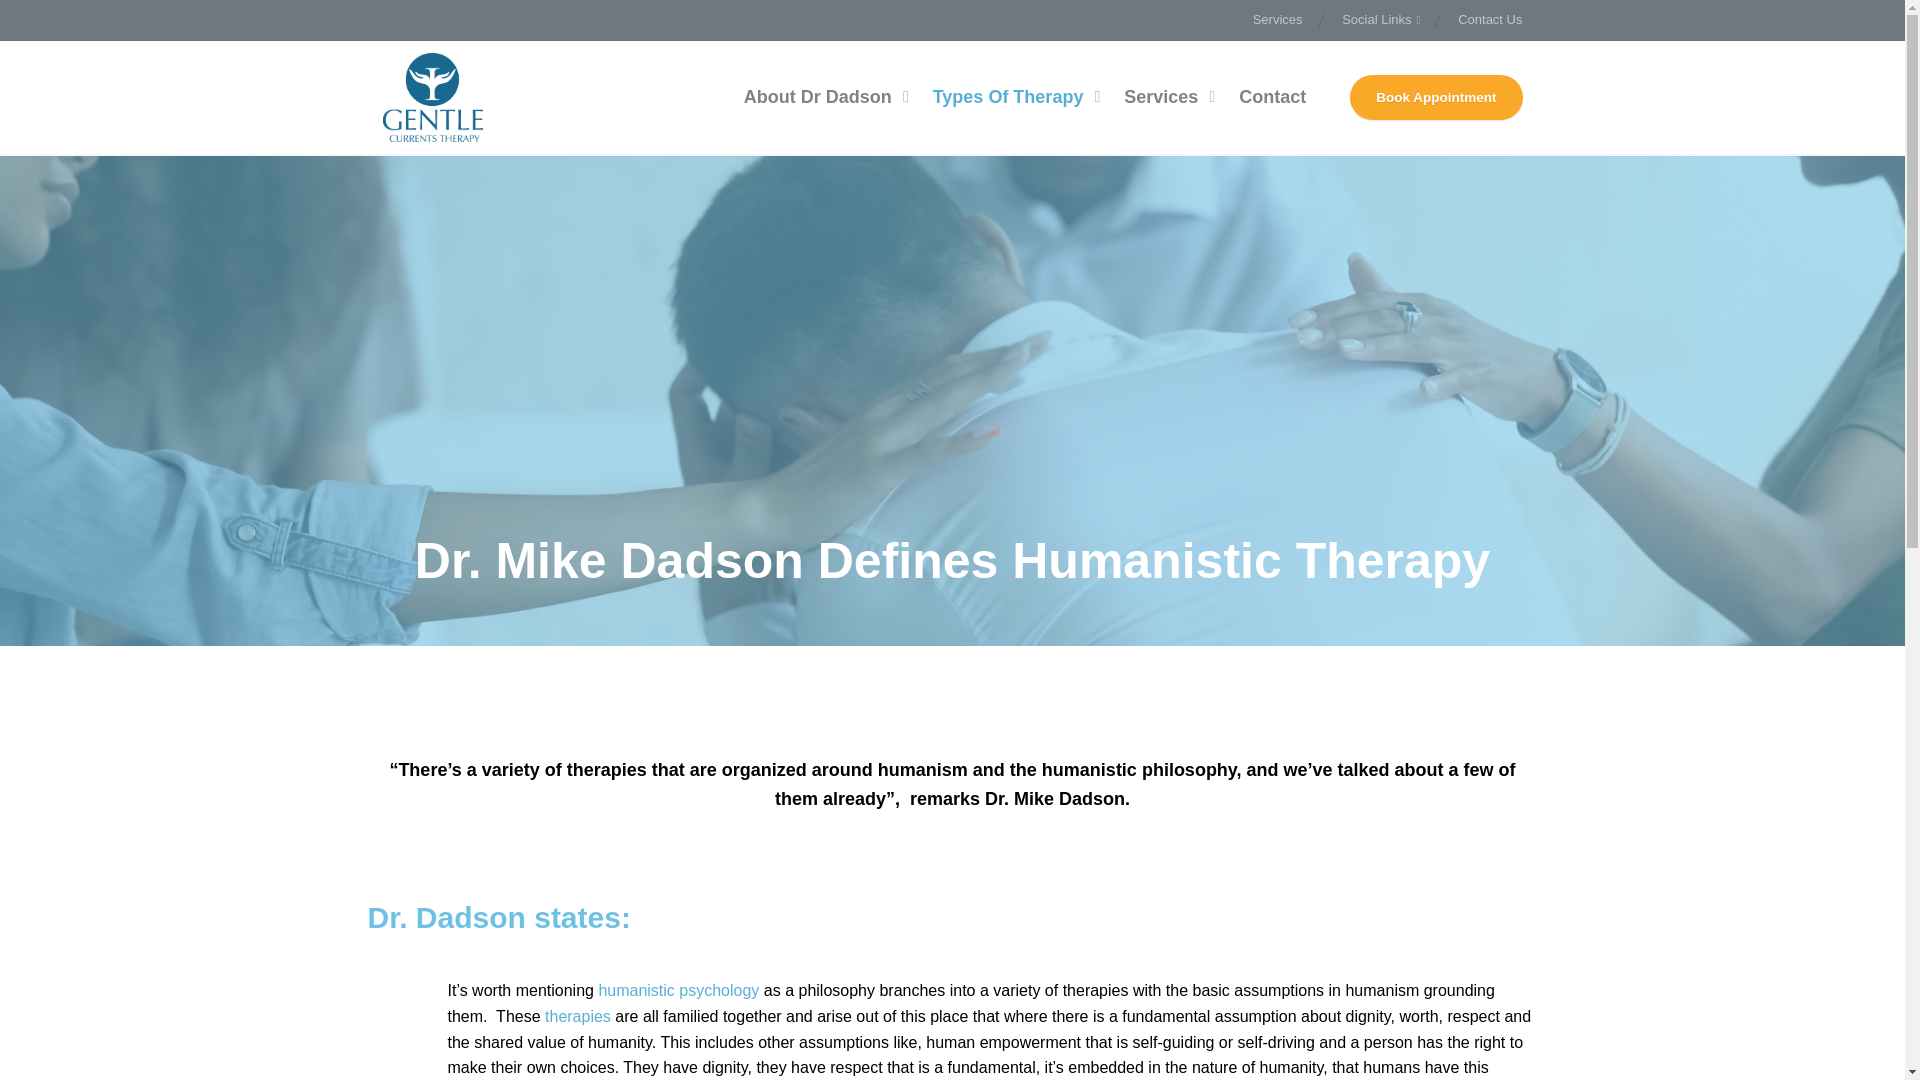 The image size is (1920, 1080). I want to click on Social Links, so click(1380, 20).